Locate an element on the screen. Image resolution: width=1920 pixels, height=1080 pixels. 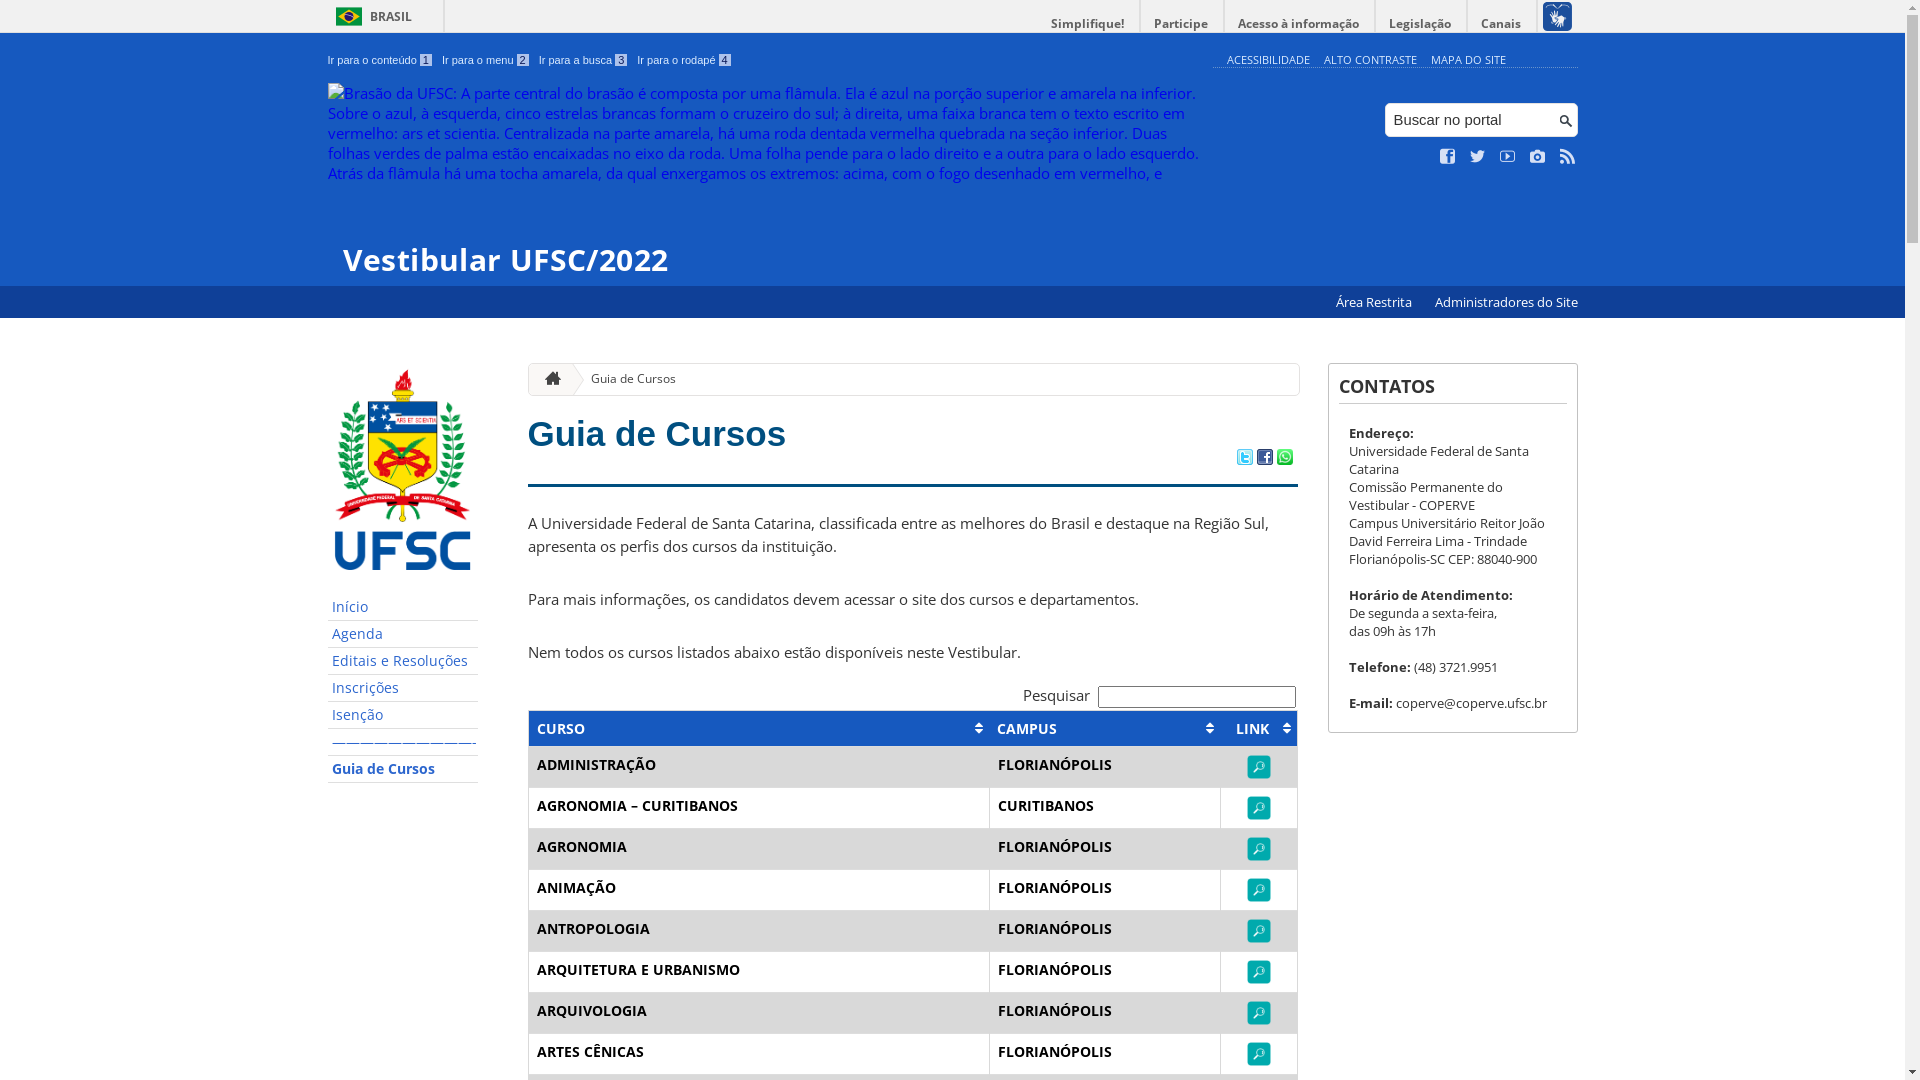
Simplifique! is located at coordinates (1088, 24).